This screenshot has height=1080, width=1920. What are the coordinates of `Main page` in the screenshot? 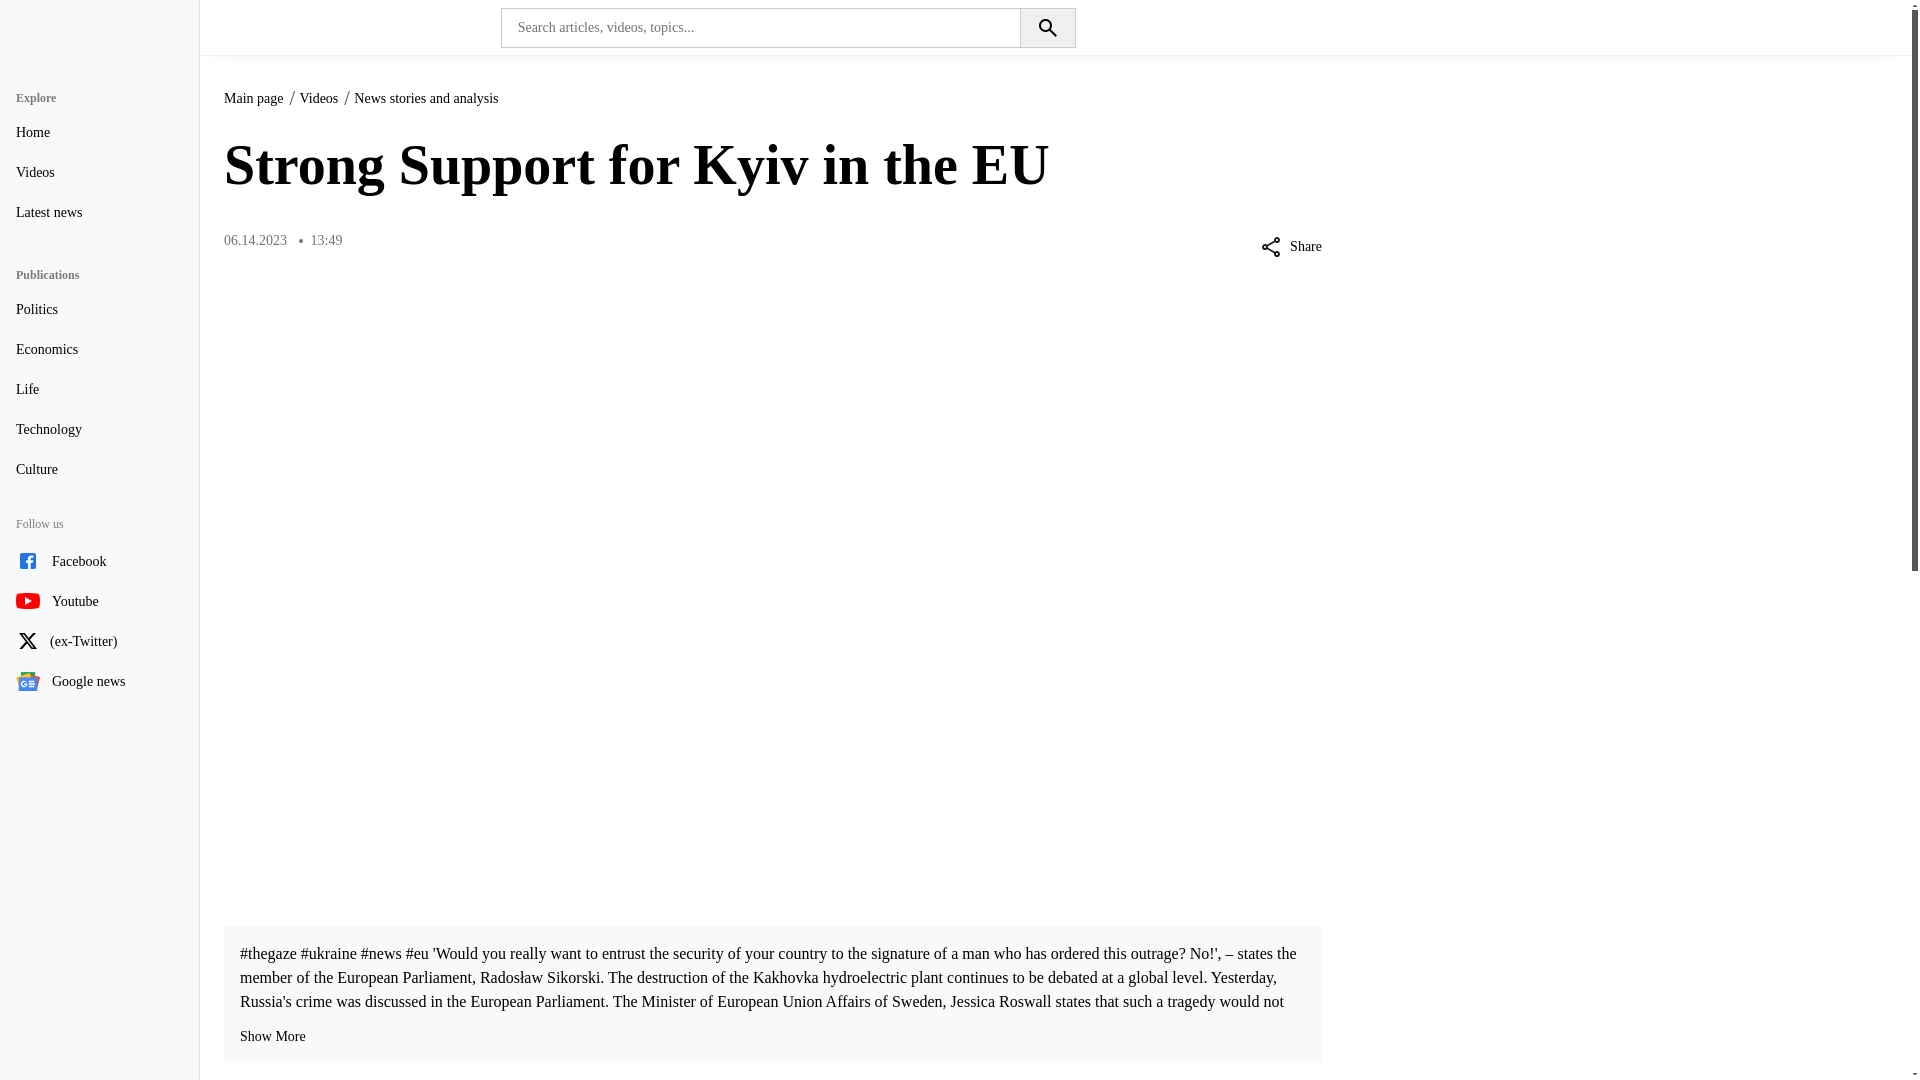 It's located at (253, 98).